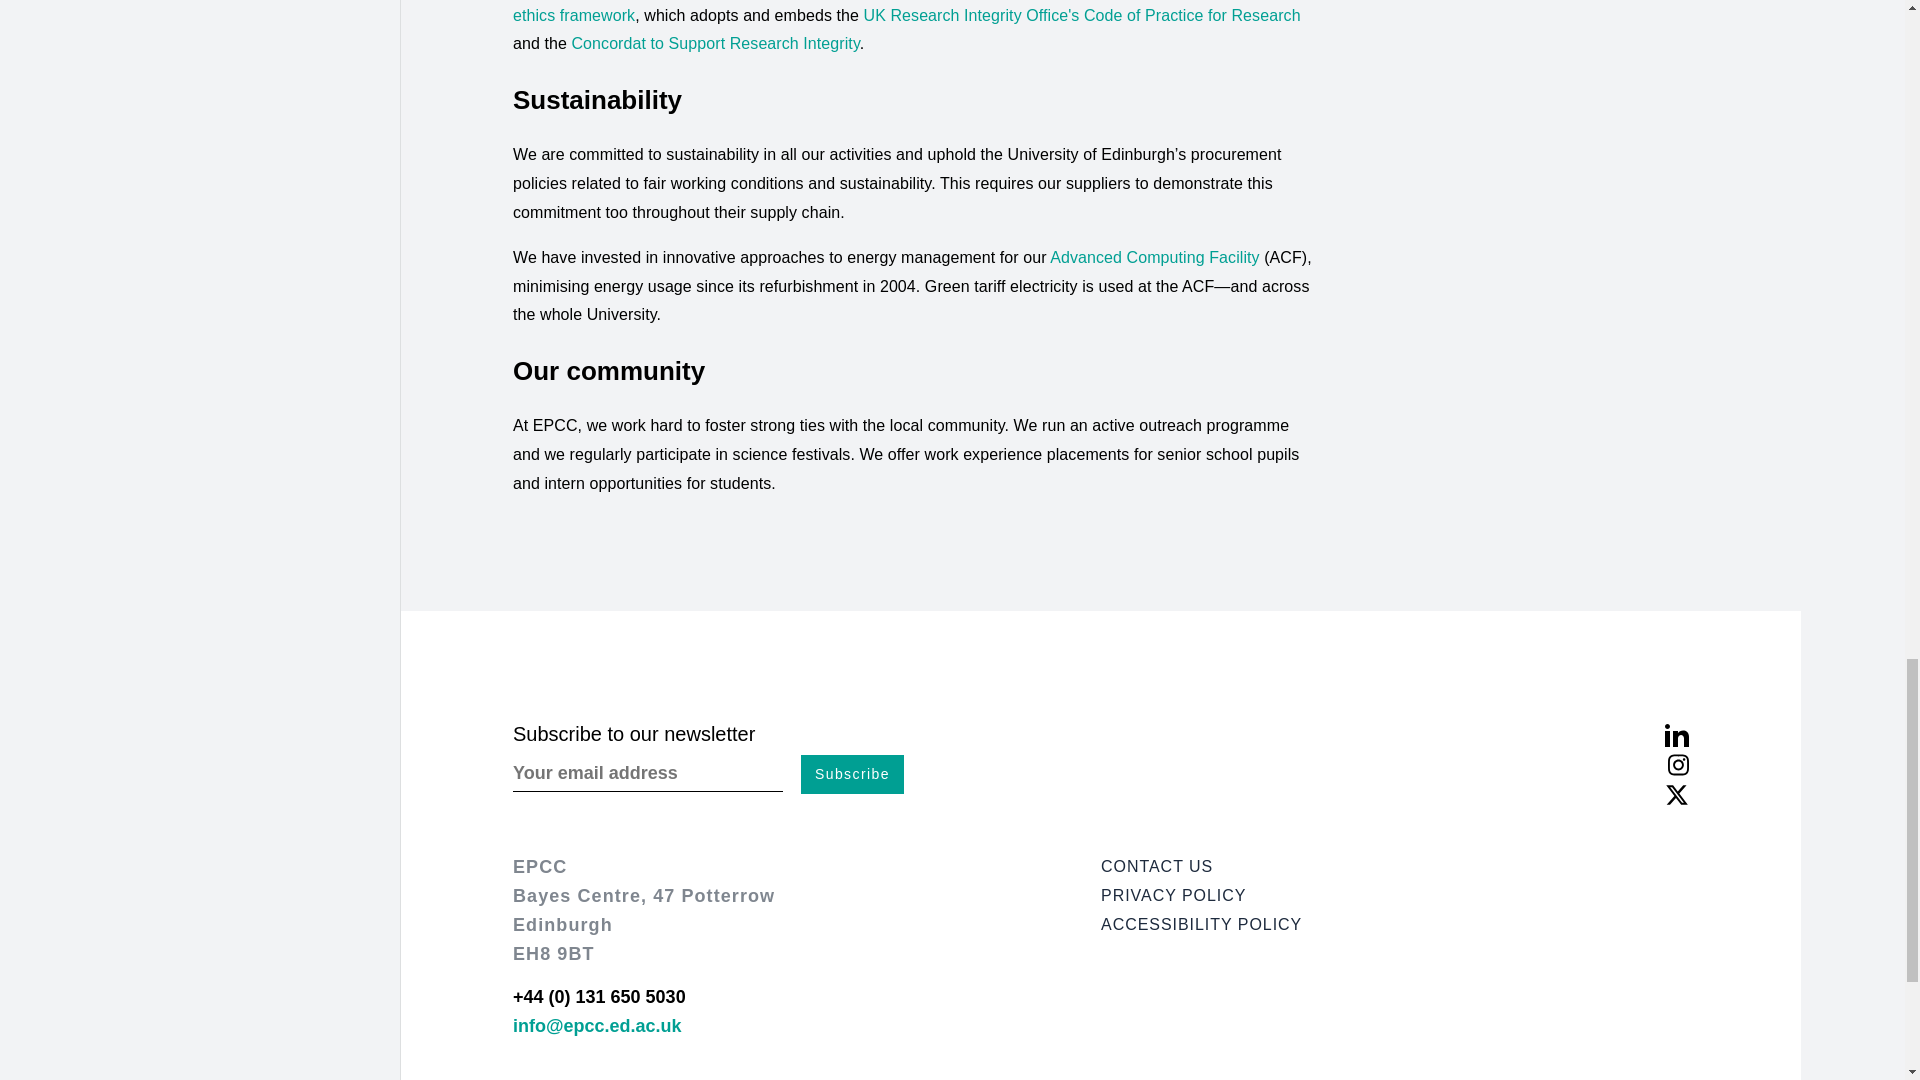 This screenshot has height=1080, width=1920. What do you see at coordinates (1154, 257) in the screenshot?
I see `Advanced Computing Facility` at bounding box center [1154, 257].